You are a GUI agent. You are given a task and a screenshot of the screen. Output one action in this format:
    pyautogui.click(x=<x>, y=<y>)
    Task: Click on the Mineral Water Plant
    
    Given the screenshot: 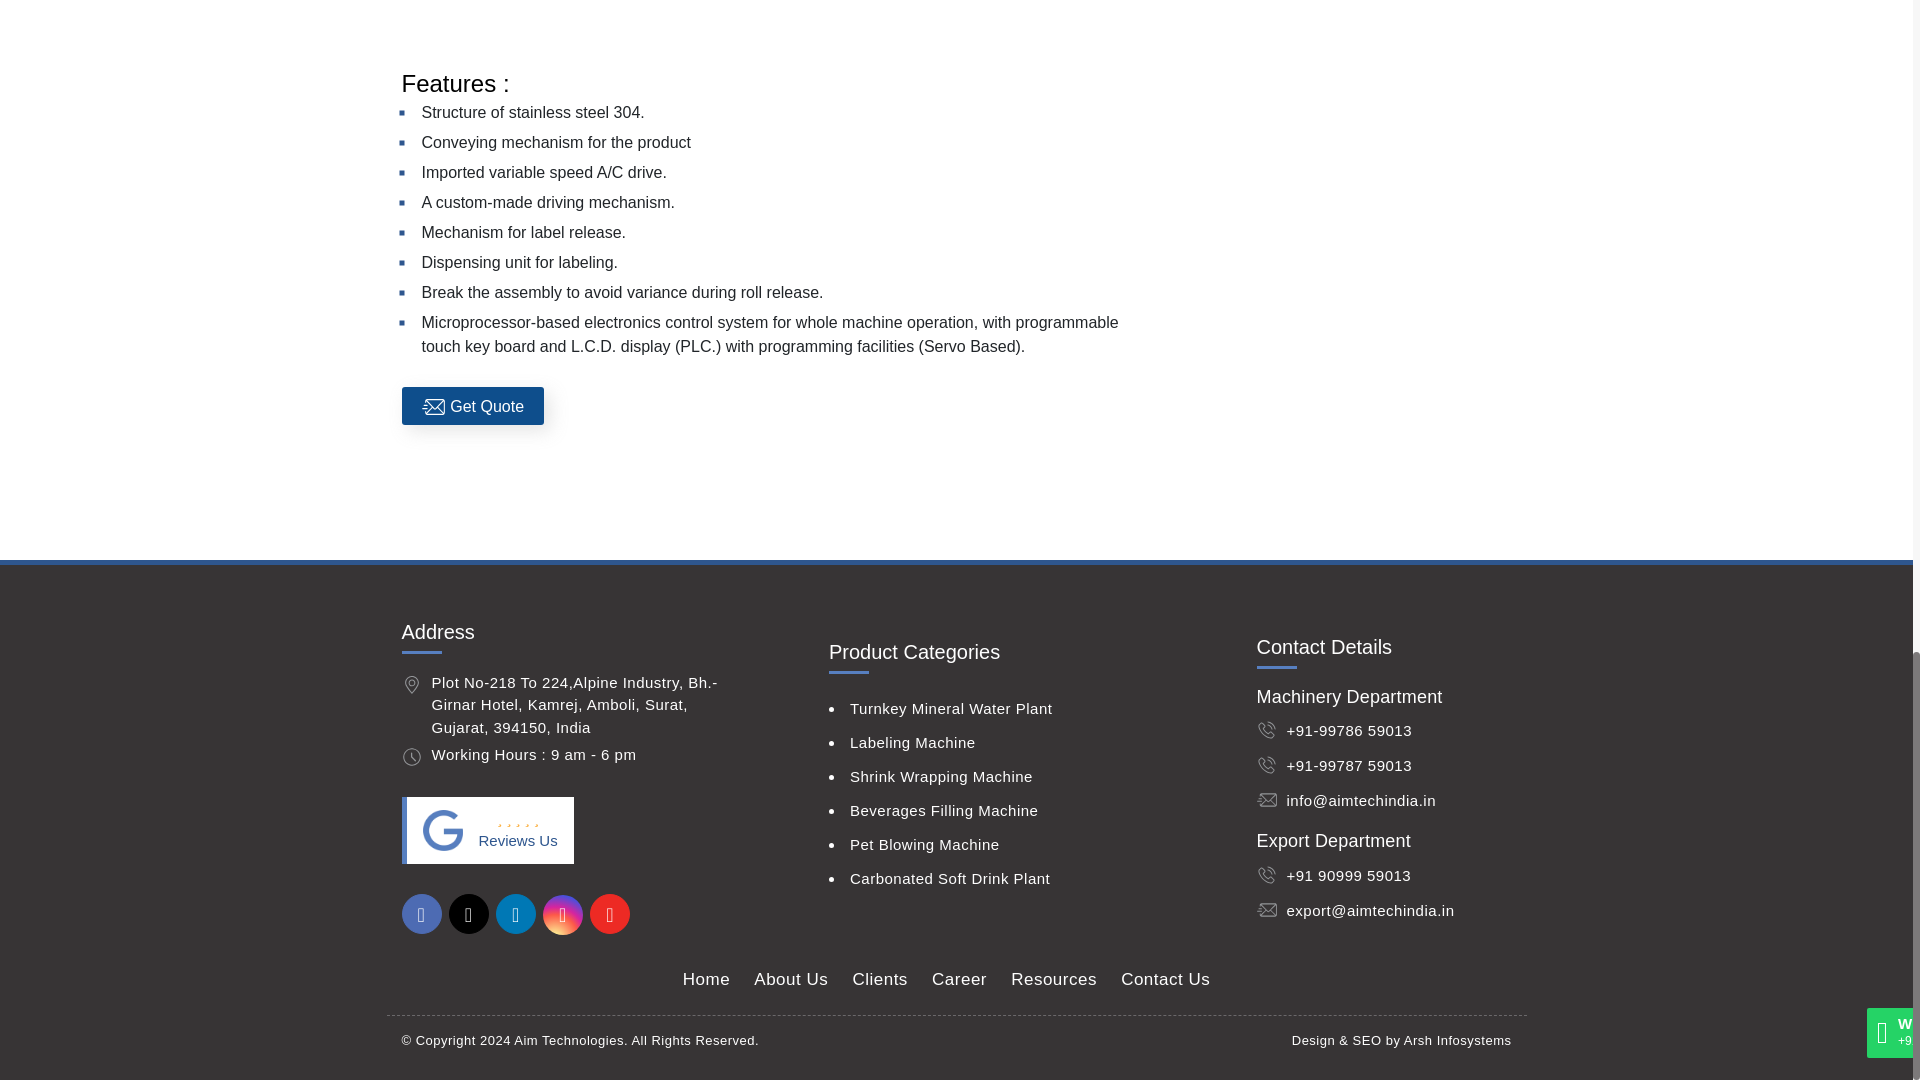 What is the action you would take?
    pyautogui.click(x=766, y=16)
    